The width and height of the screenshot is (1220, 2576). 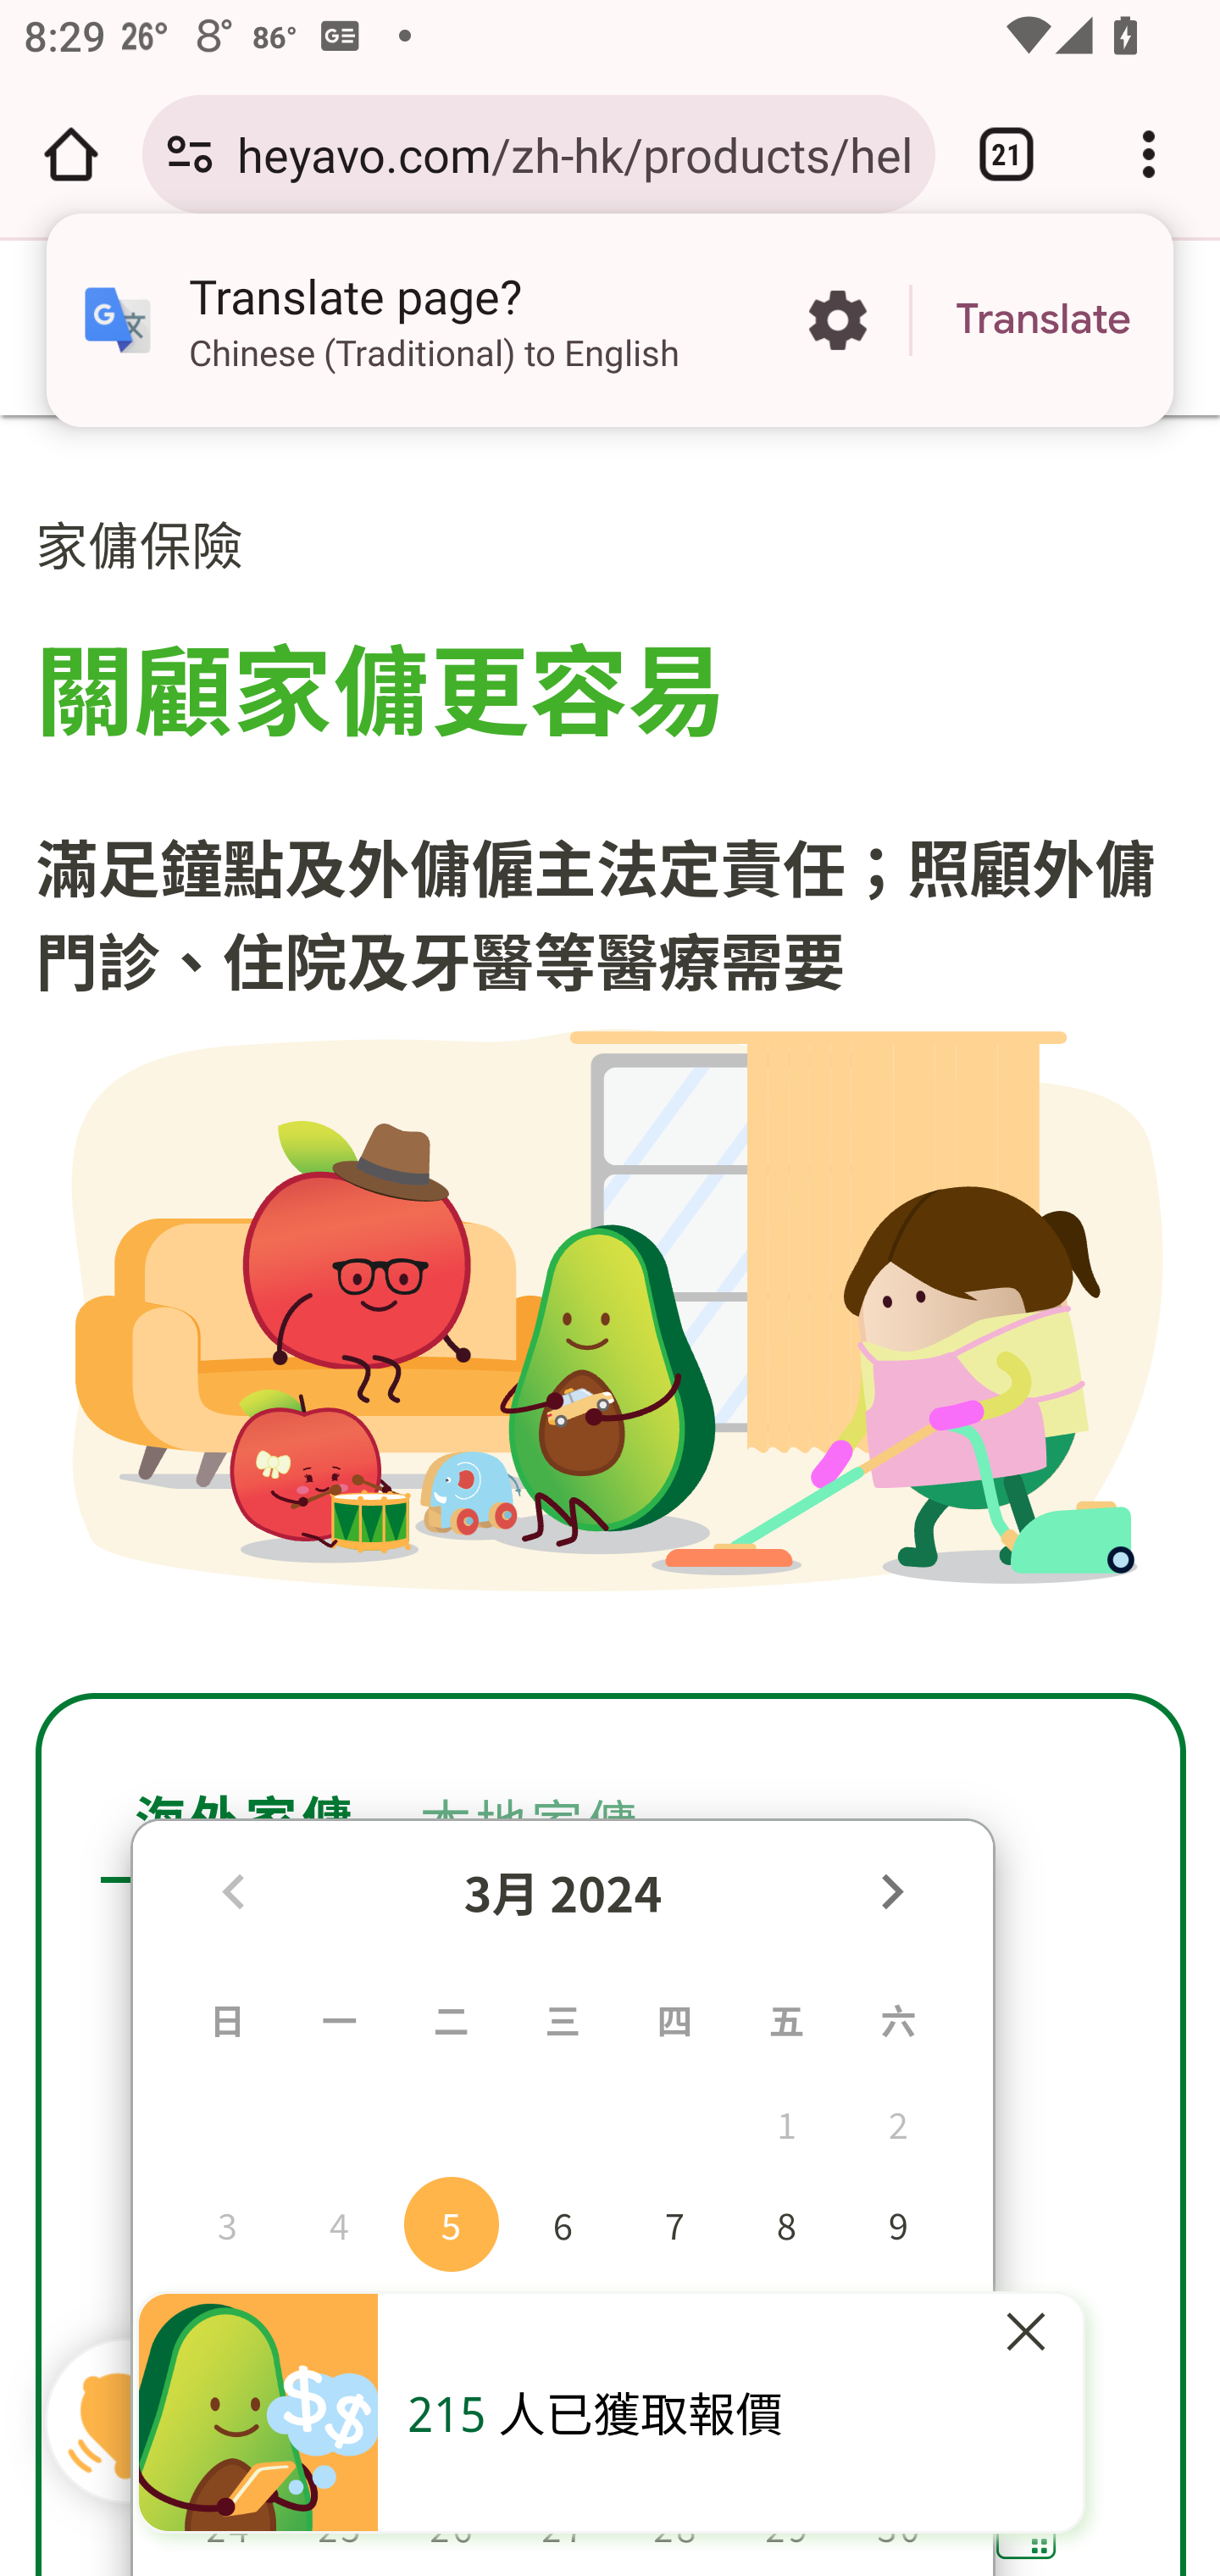 What do you see at coordinates (1043, 320) in the screenshot?
I see `Translate` at bounding box center [1043, 320].